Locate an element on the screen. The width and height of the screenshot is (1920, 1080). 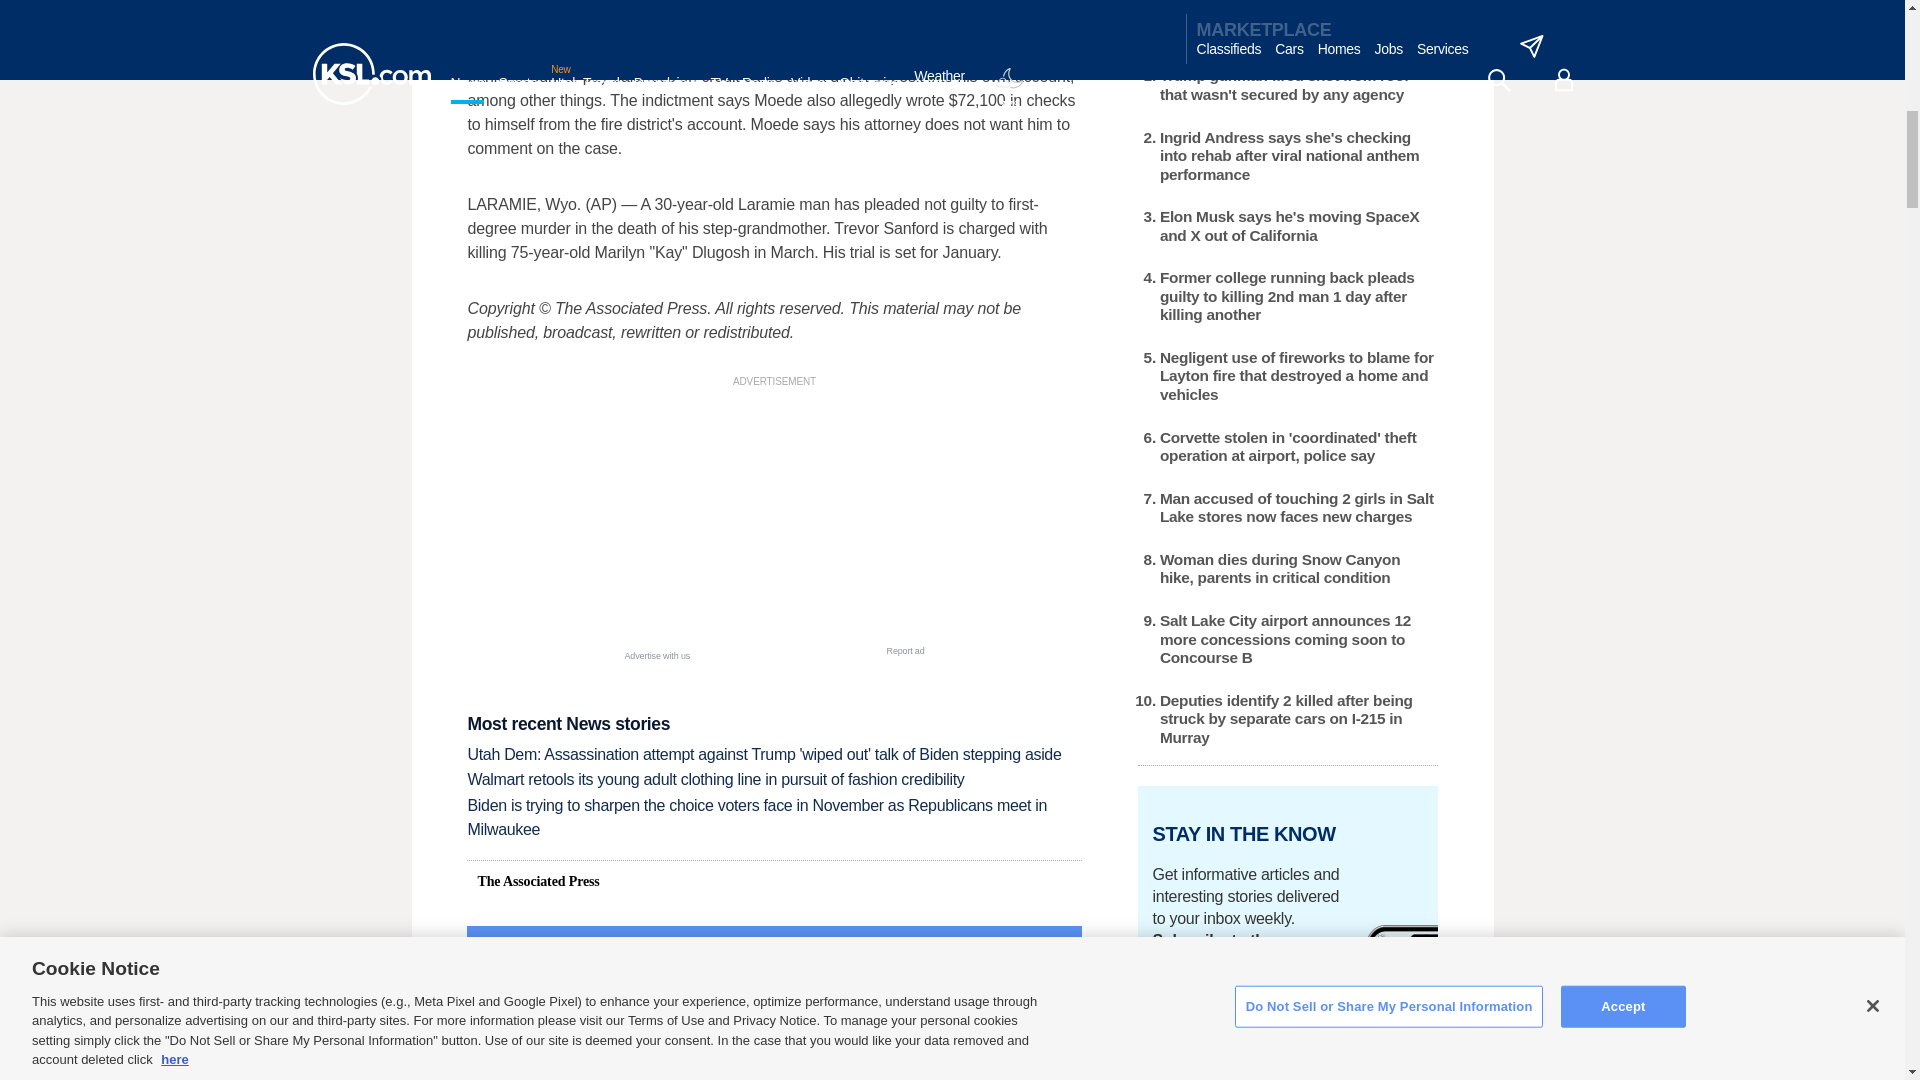
3rd party ad content is located at coordinates (774, 518).